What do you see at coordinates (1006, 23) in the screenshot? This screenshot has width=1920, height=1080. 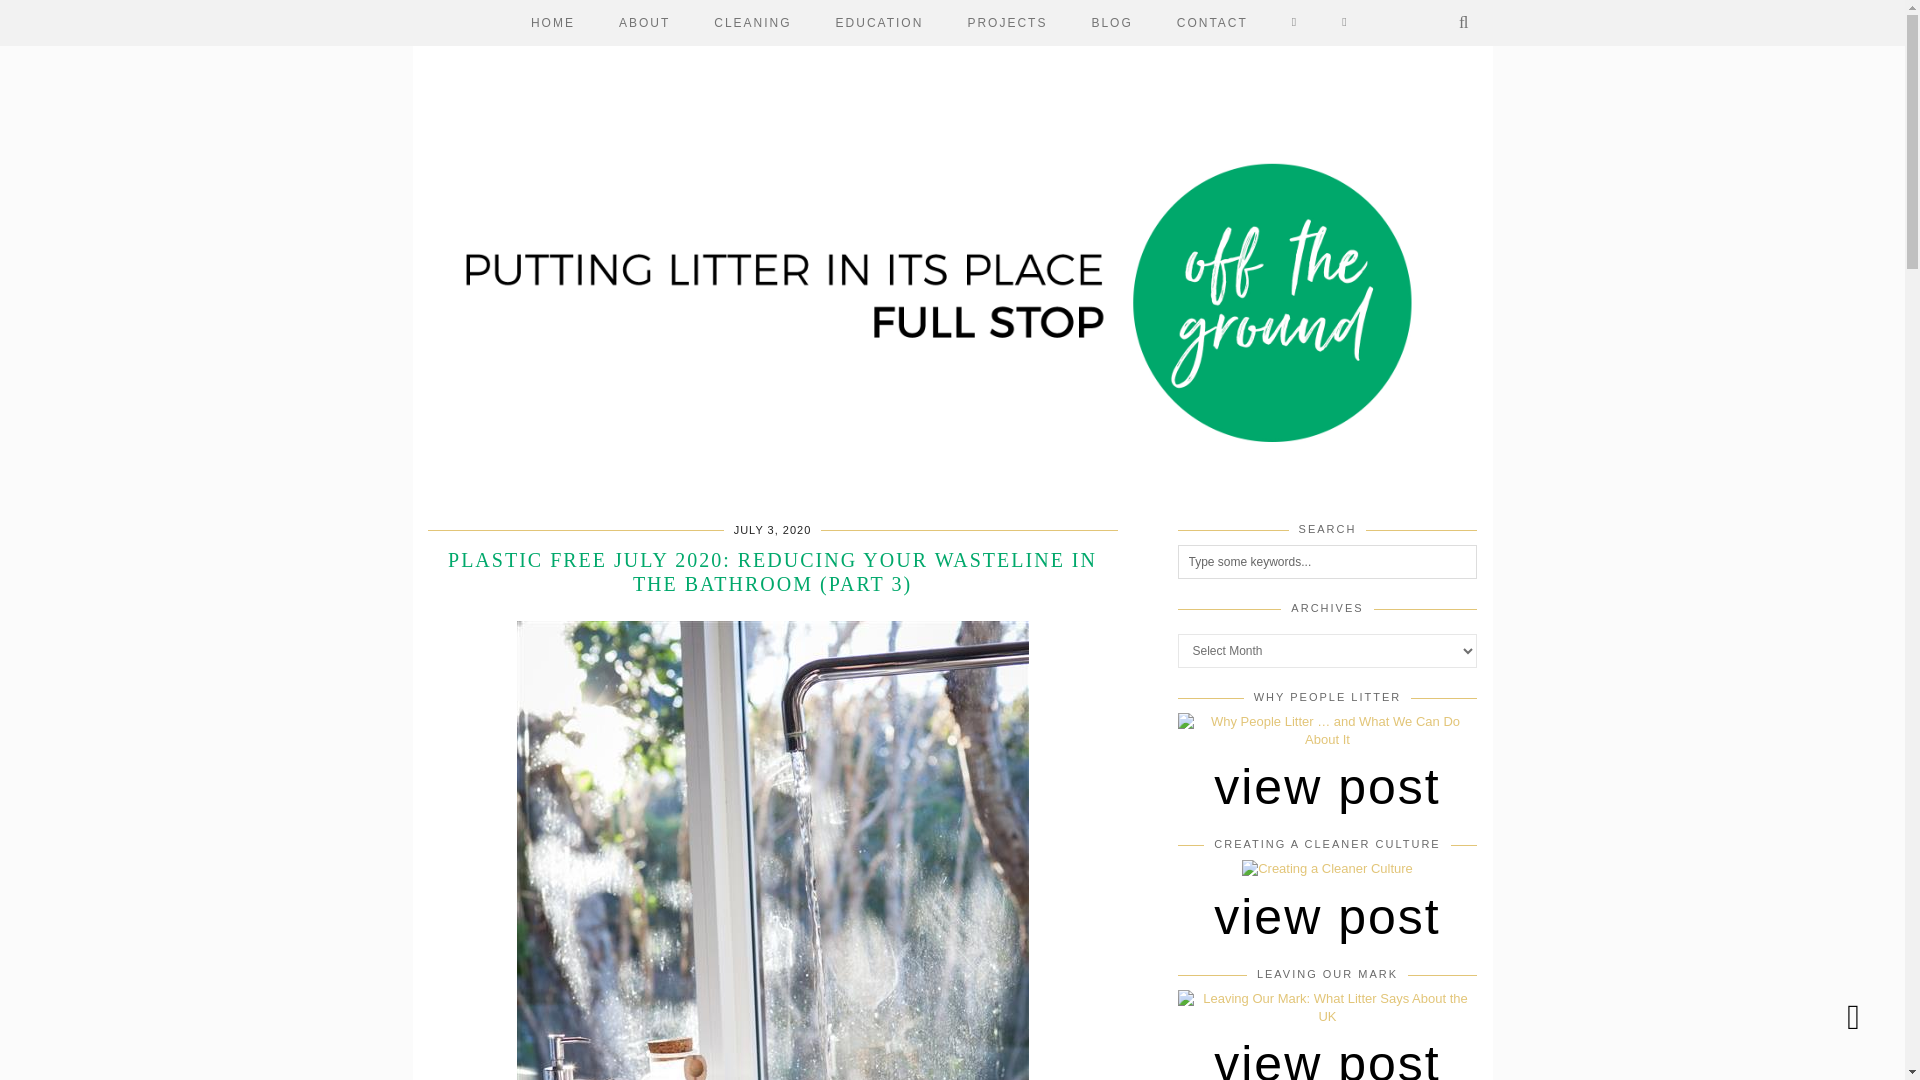 I see `PROJECTS` at bounding box center [1006, 23].